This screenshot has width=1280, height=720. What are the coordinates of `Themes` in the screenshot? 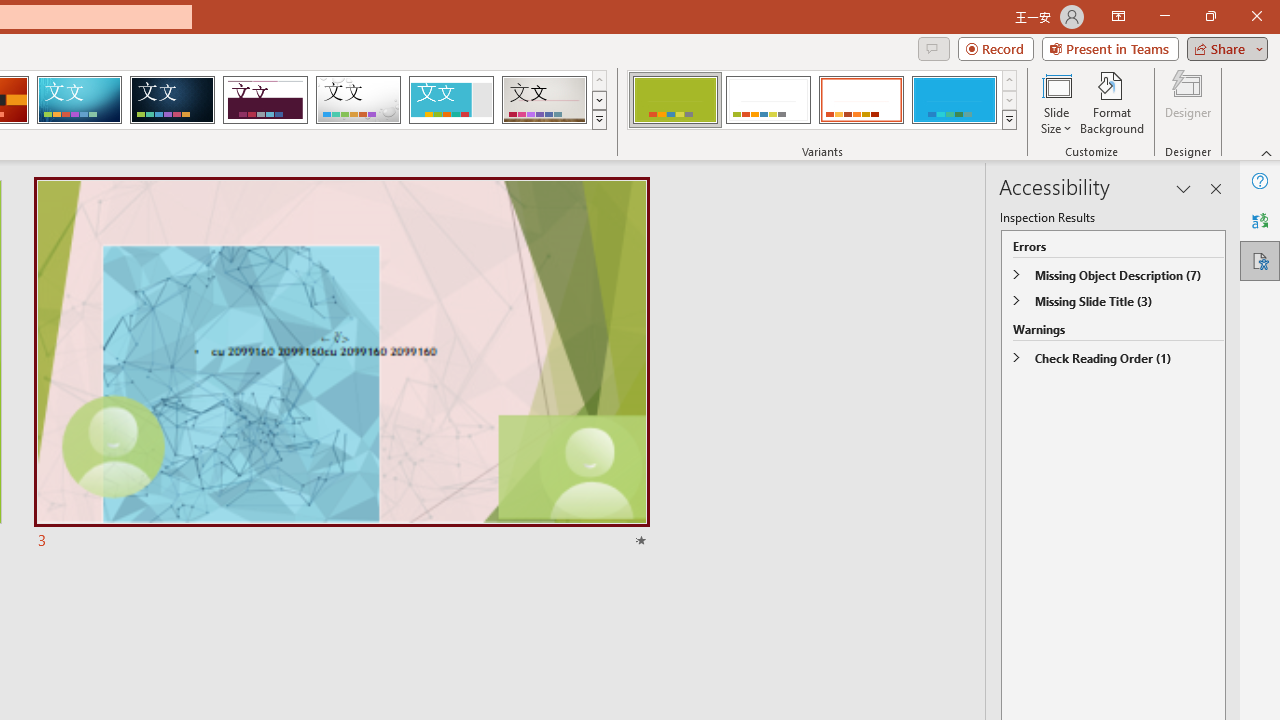 It's located at (598, 120).